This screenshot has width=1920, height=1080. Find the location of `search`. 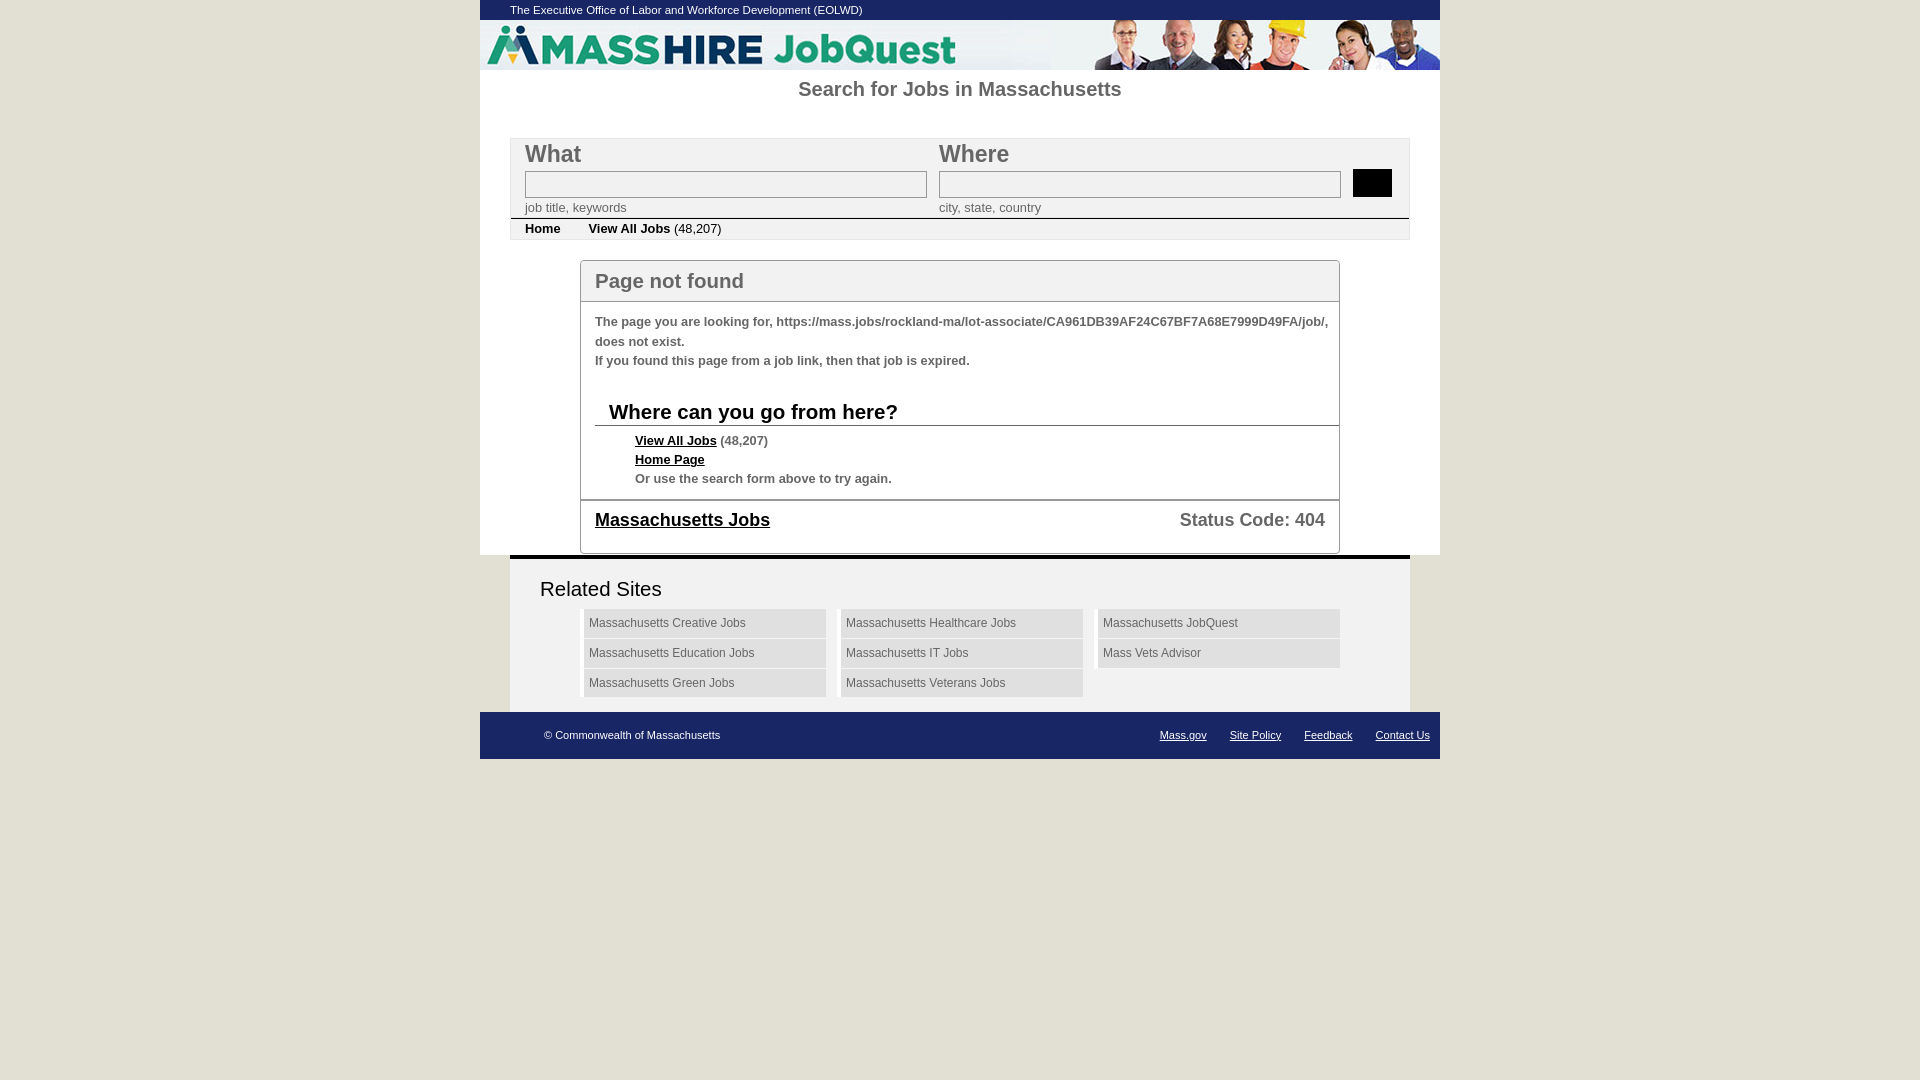

search is located at coordinates (1372, 182).